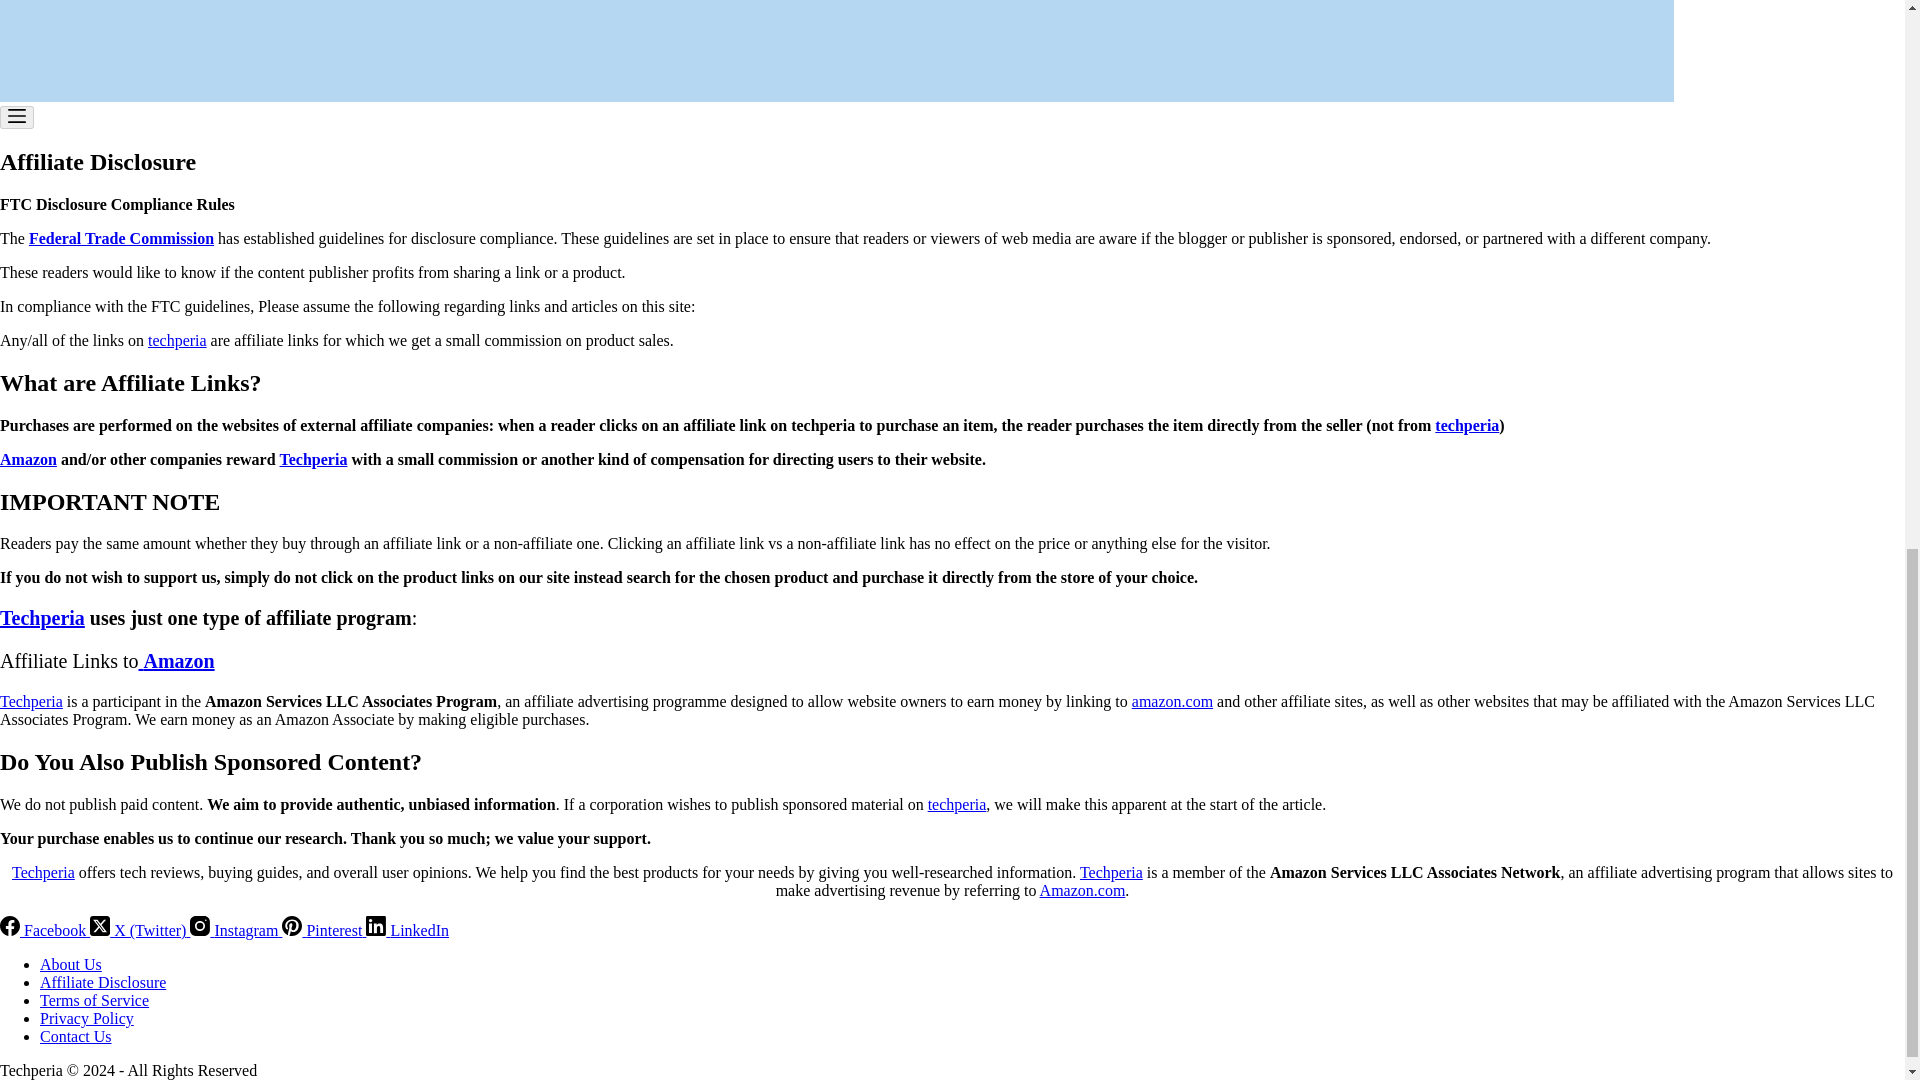 The width and height of the screenshot is (1920, 1080). Describe the element at coordinates (176, 660) in the screenshot. I see `Amazon` at that location.